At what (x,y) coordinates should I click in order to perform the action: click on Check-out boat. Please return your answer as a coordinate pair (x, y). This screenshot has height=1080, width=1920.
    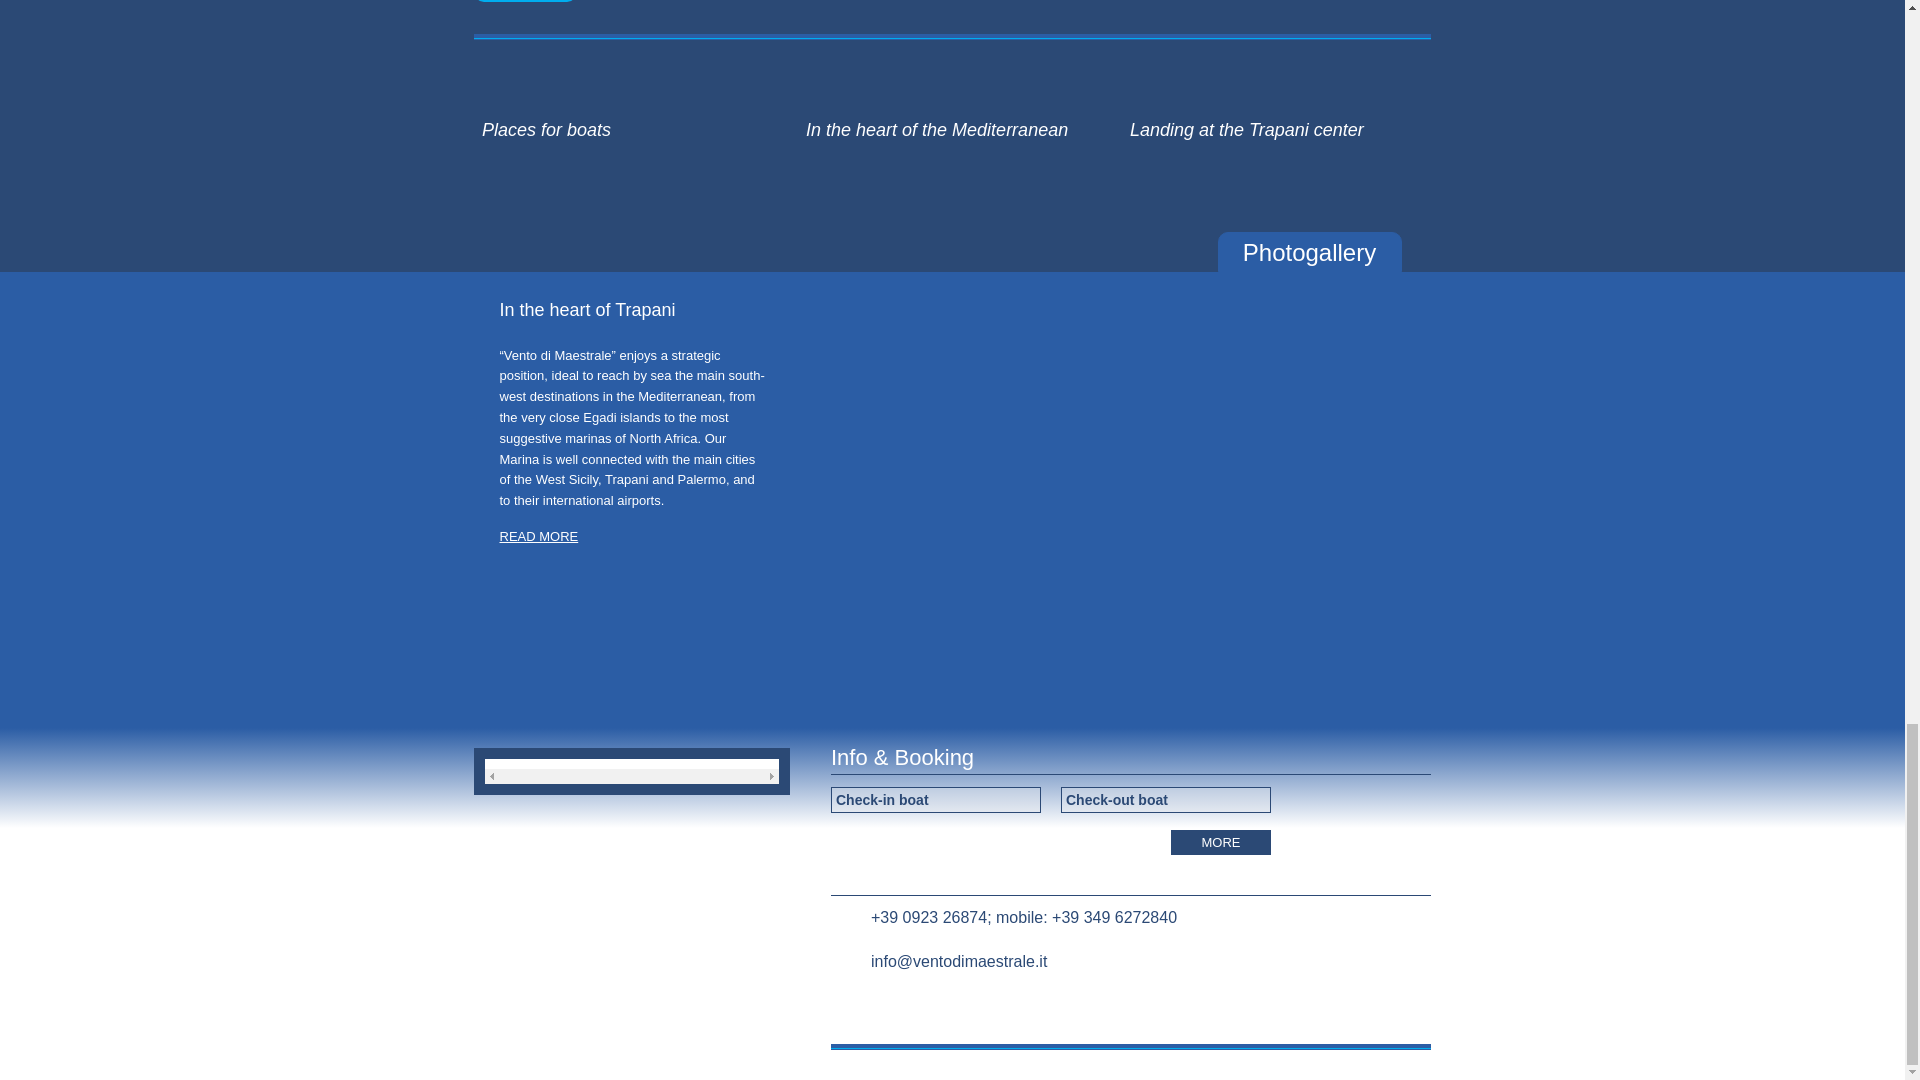
    Looking at the image, I should click on (1166, 800).